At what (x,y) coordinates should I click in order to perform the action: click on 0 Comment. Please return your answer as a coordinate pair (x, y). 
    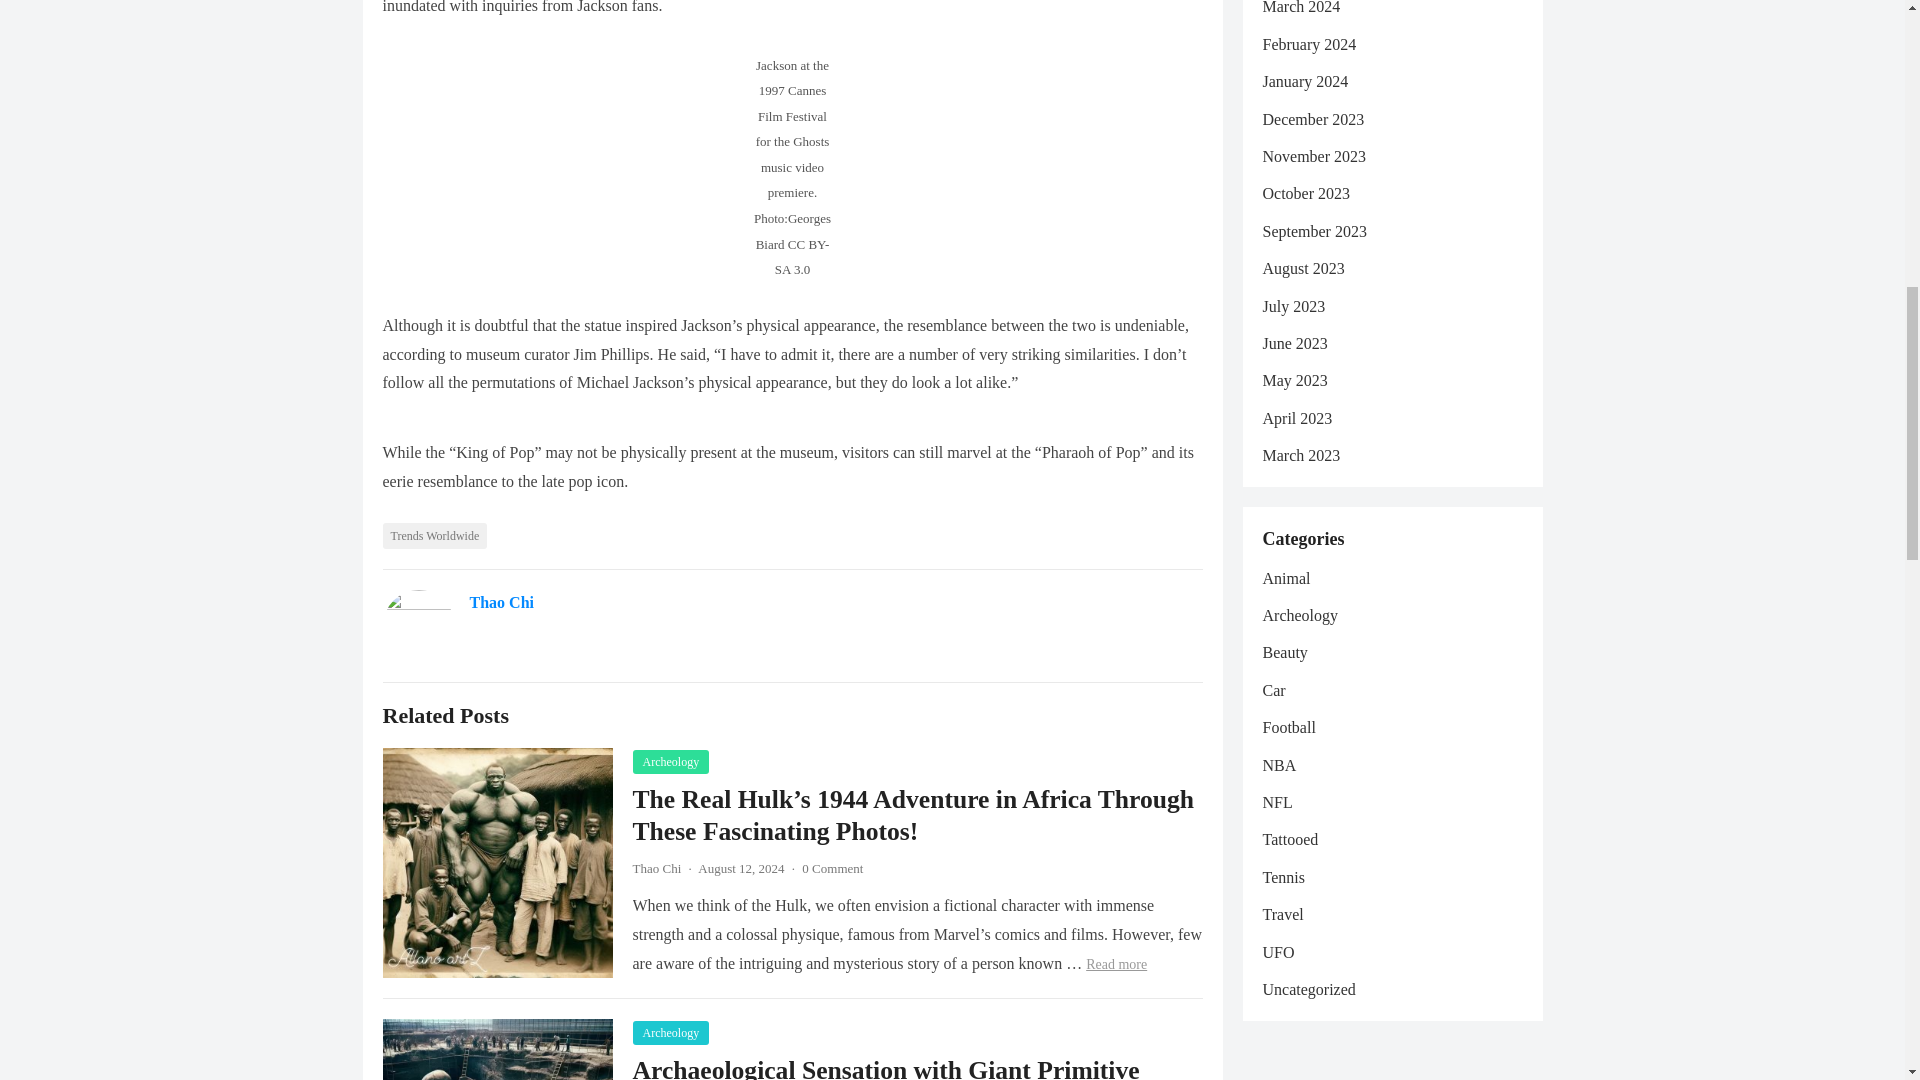
    Looking at the image, I should click on (832, 868).